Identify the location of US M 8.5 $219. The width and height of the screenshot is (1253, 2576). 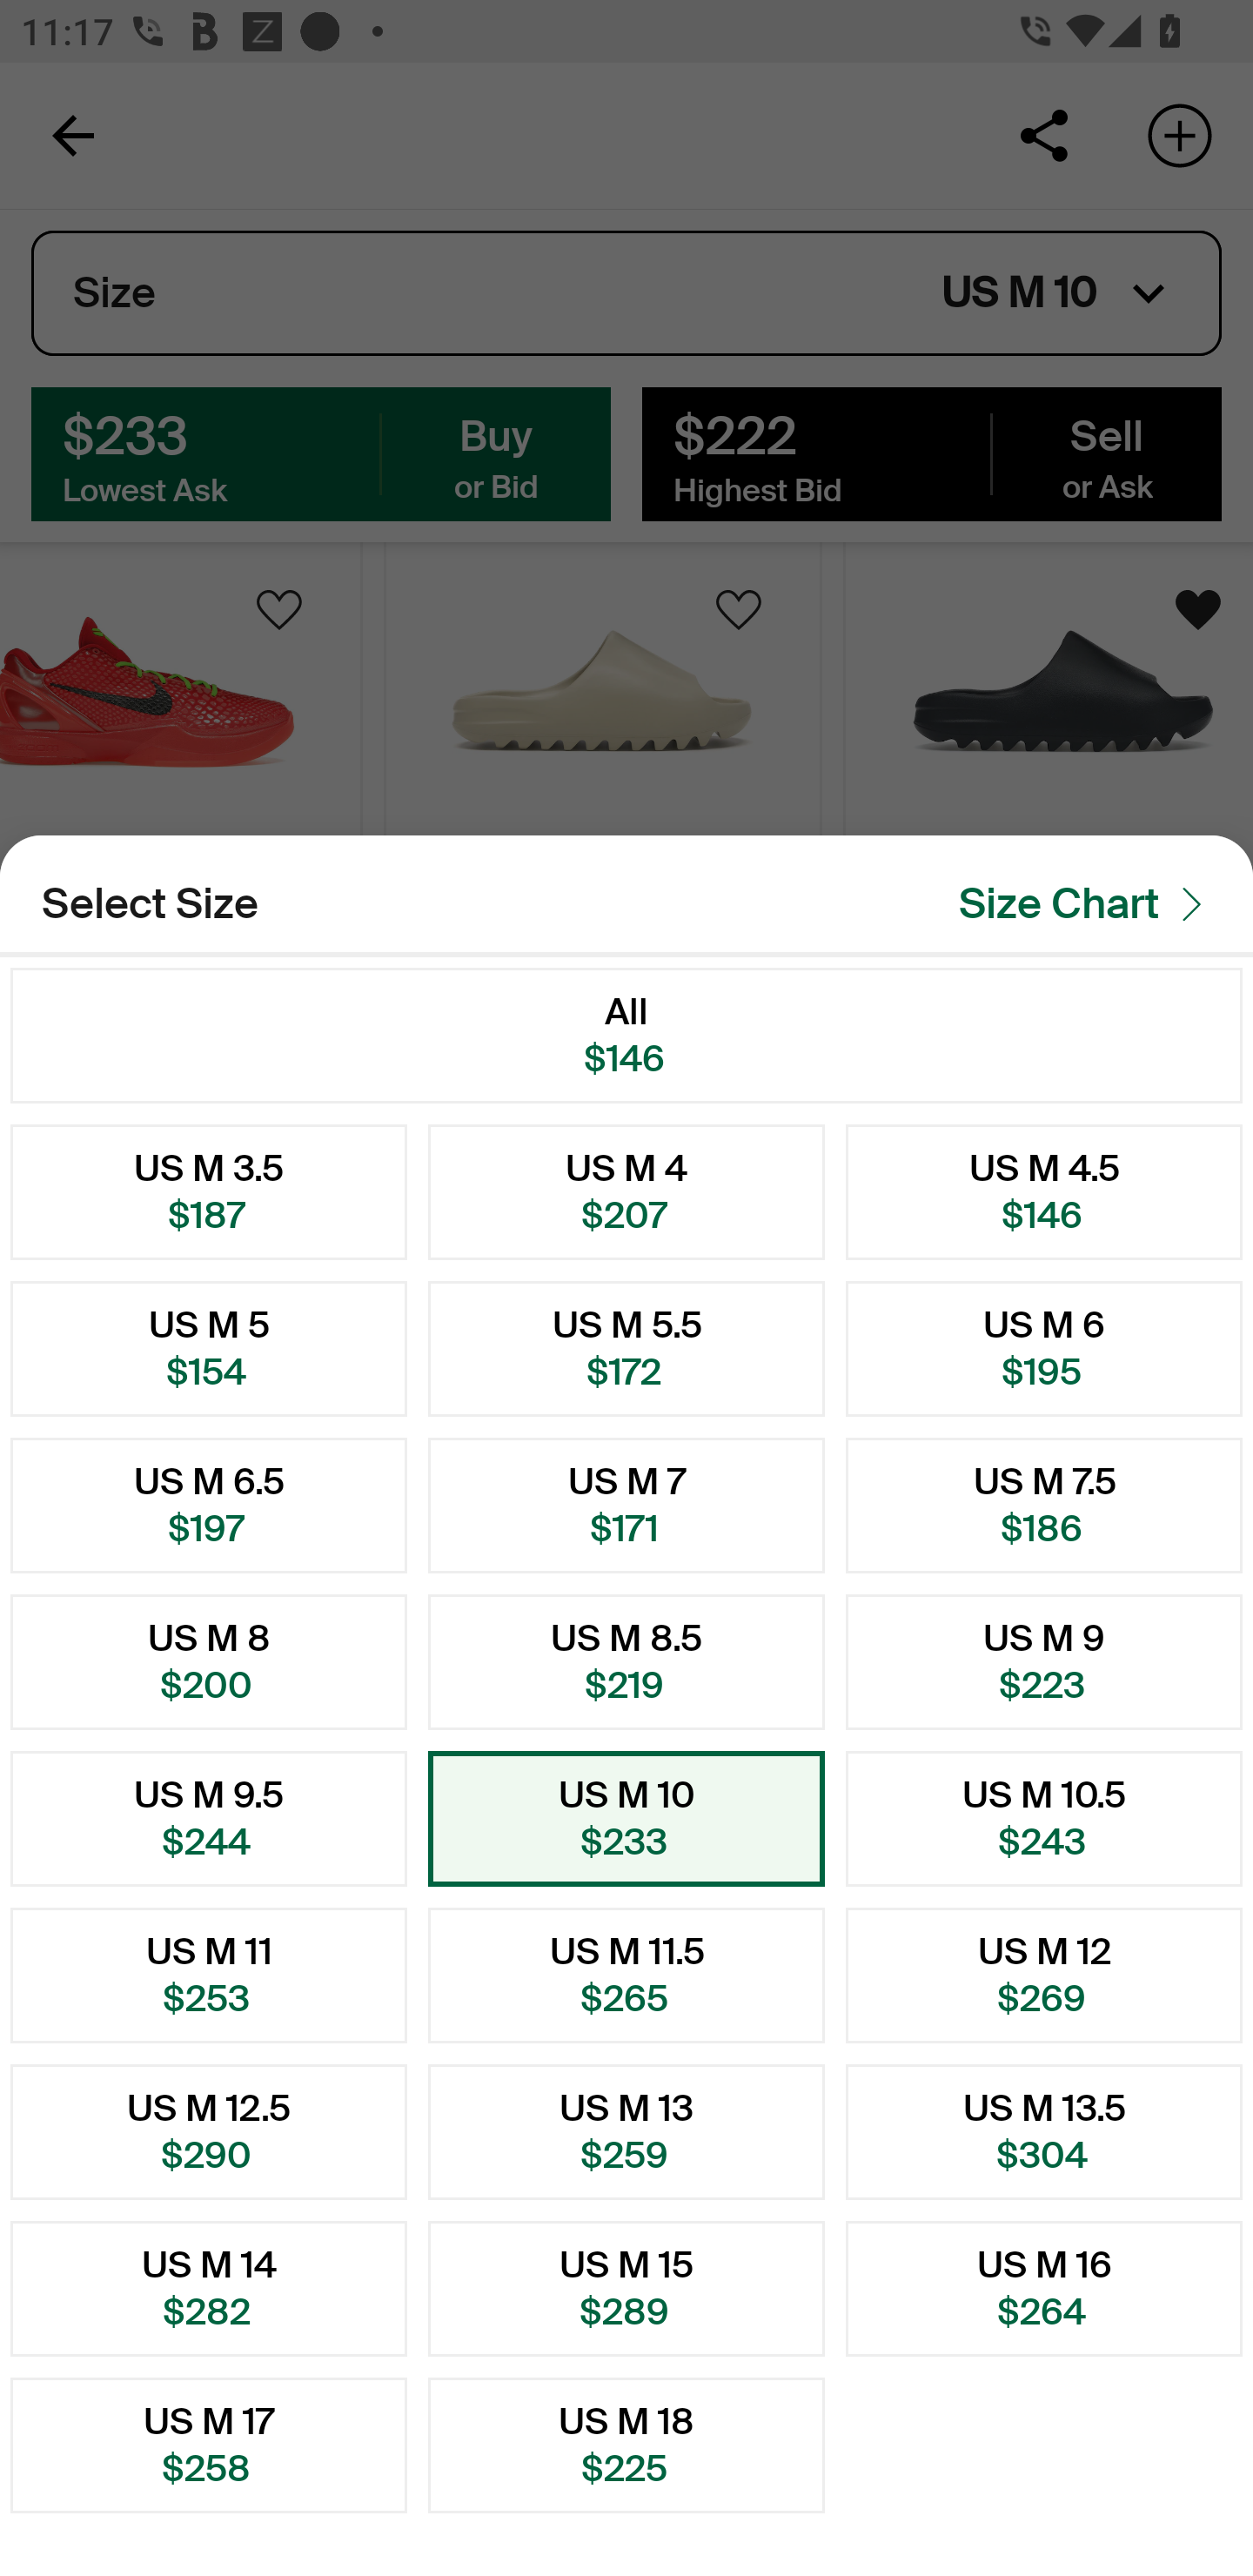
(626, 1662).